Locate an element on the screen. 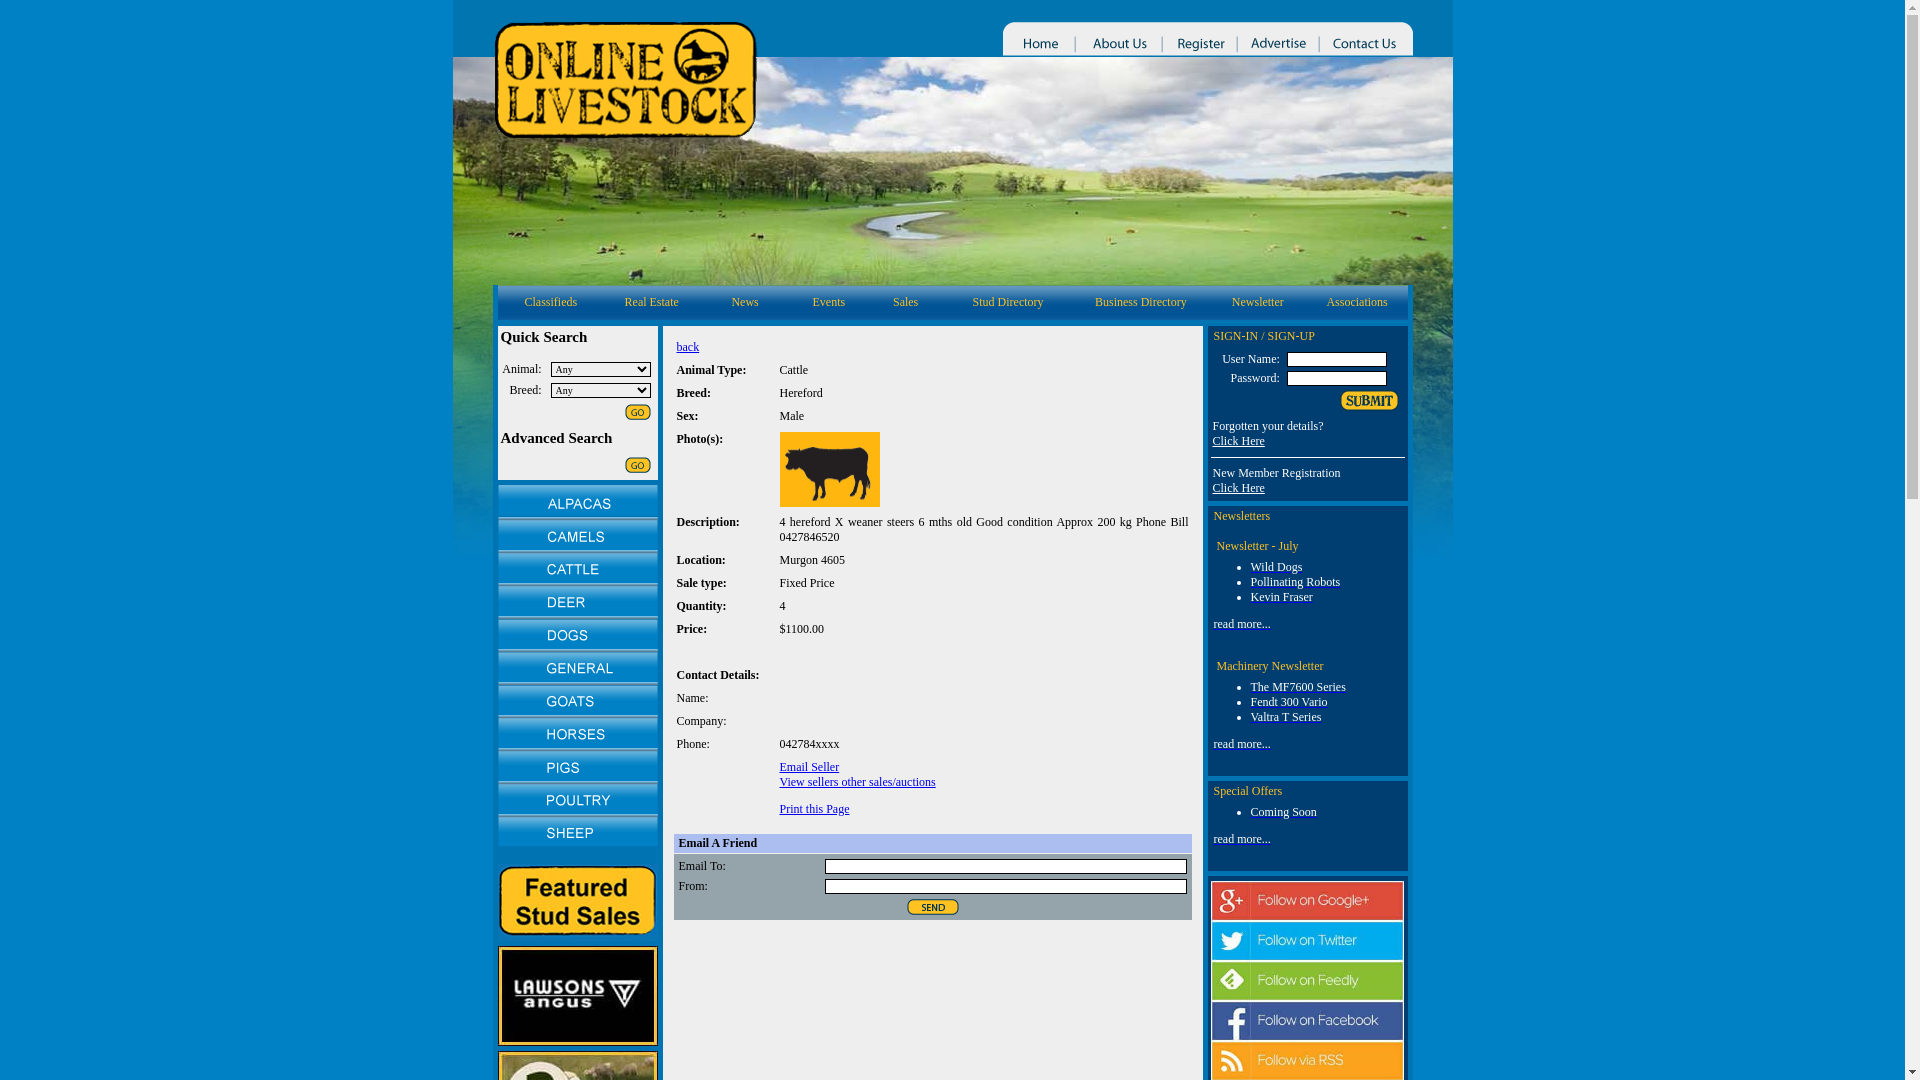  News is located at coordinates (744, 302).